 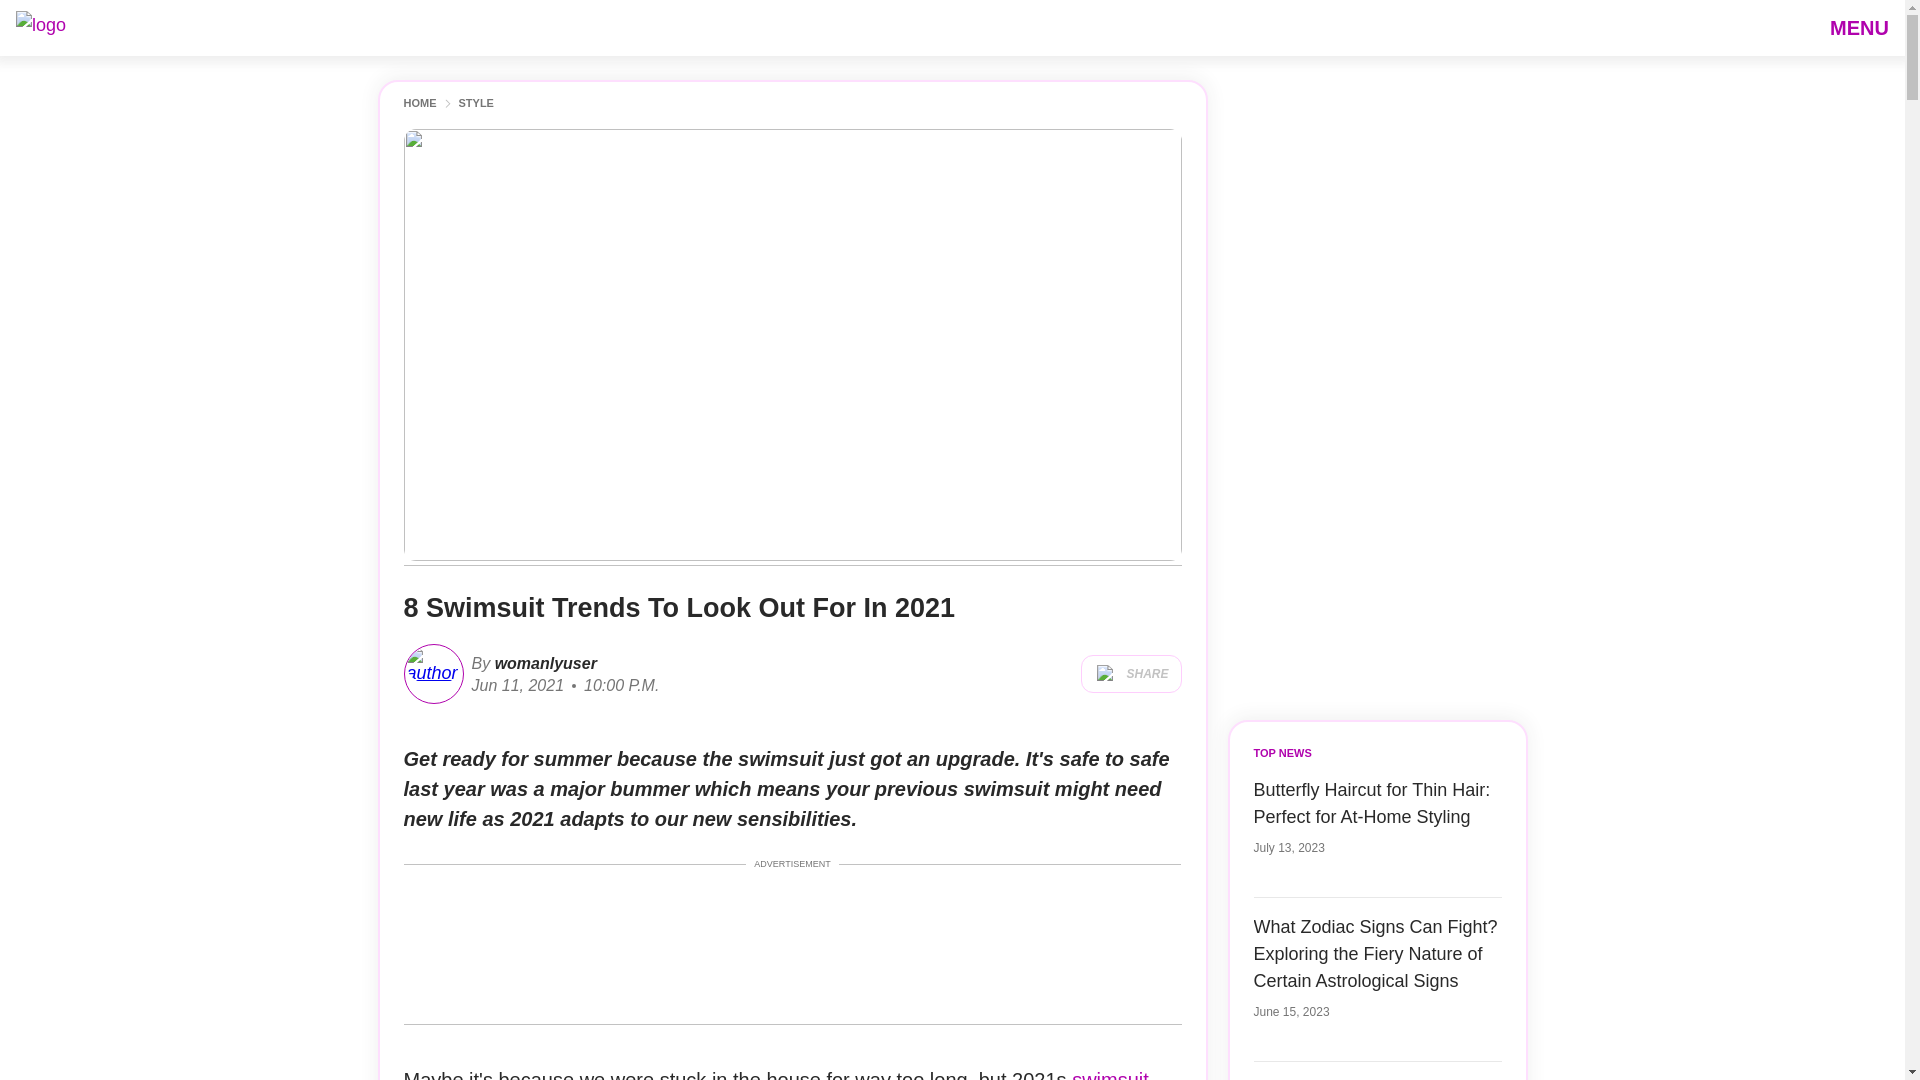 I want to click on womanlyuser, so click(x=543, y=662).